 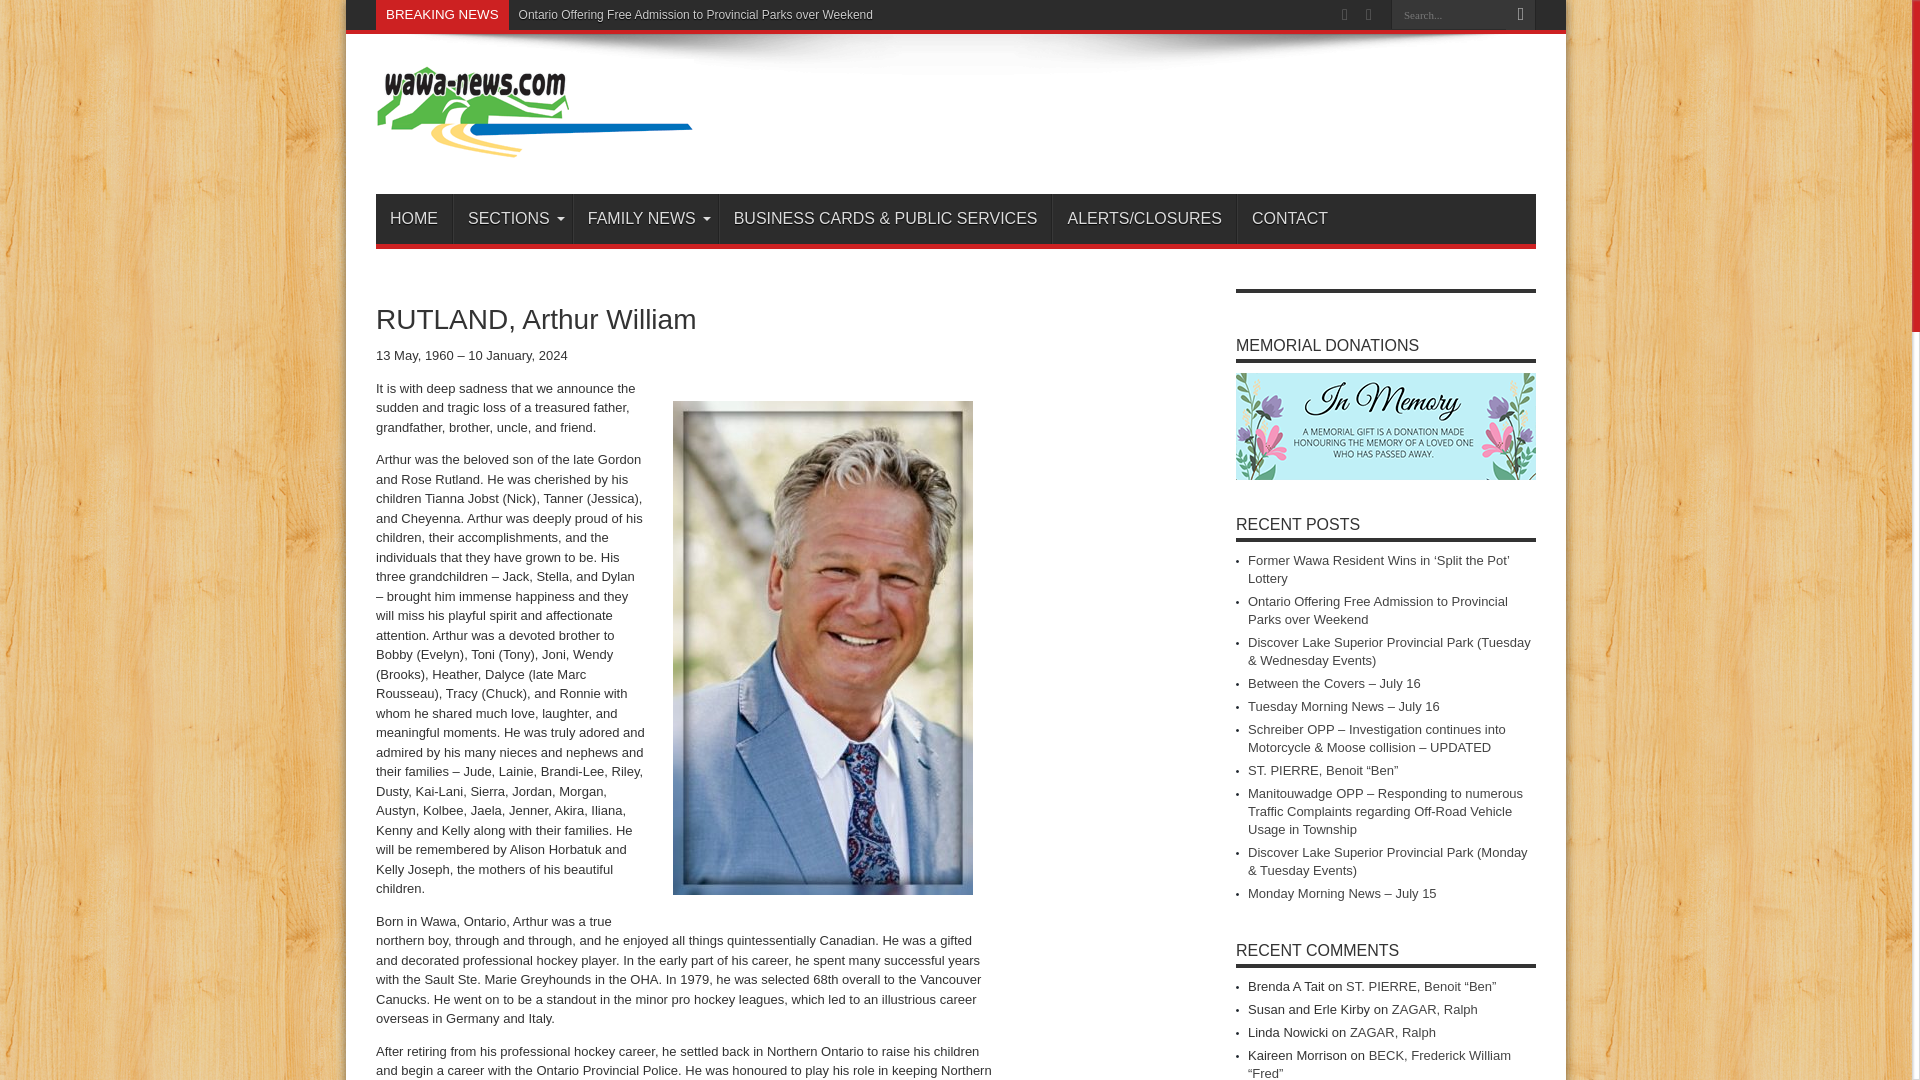 I want to click on CONTACT, so click(x=1289, y=219).